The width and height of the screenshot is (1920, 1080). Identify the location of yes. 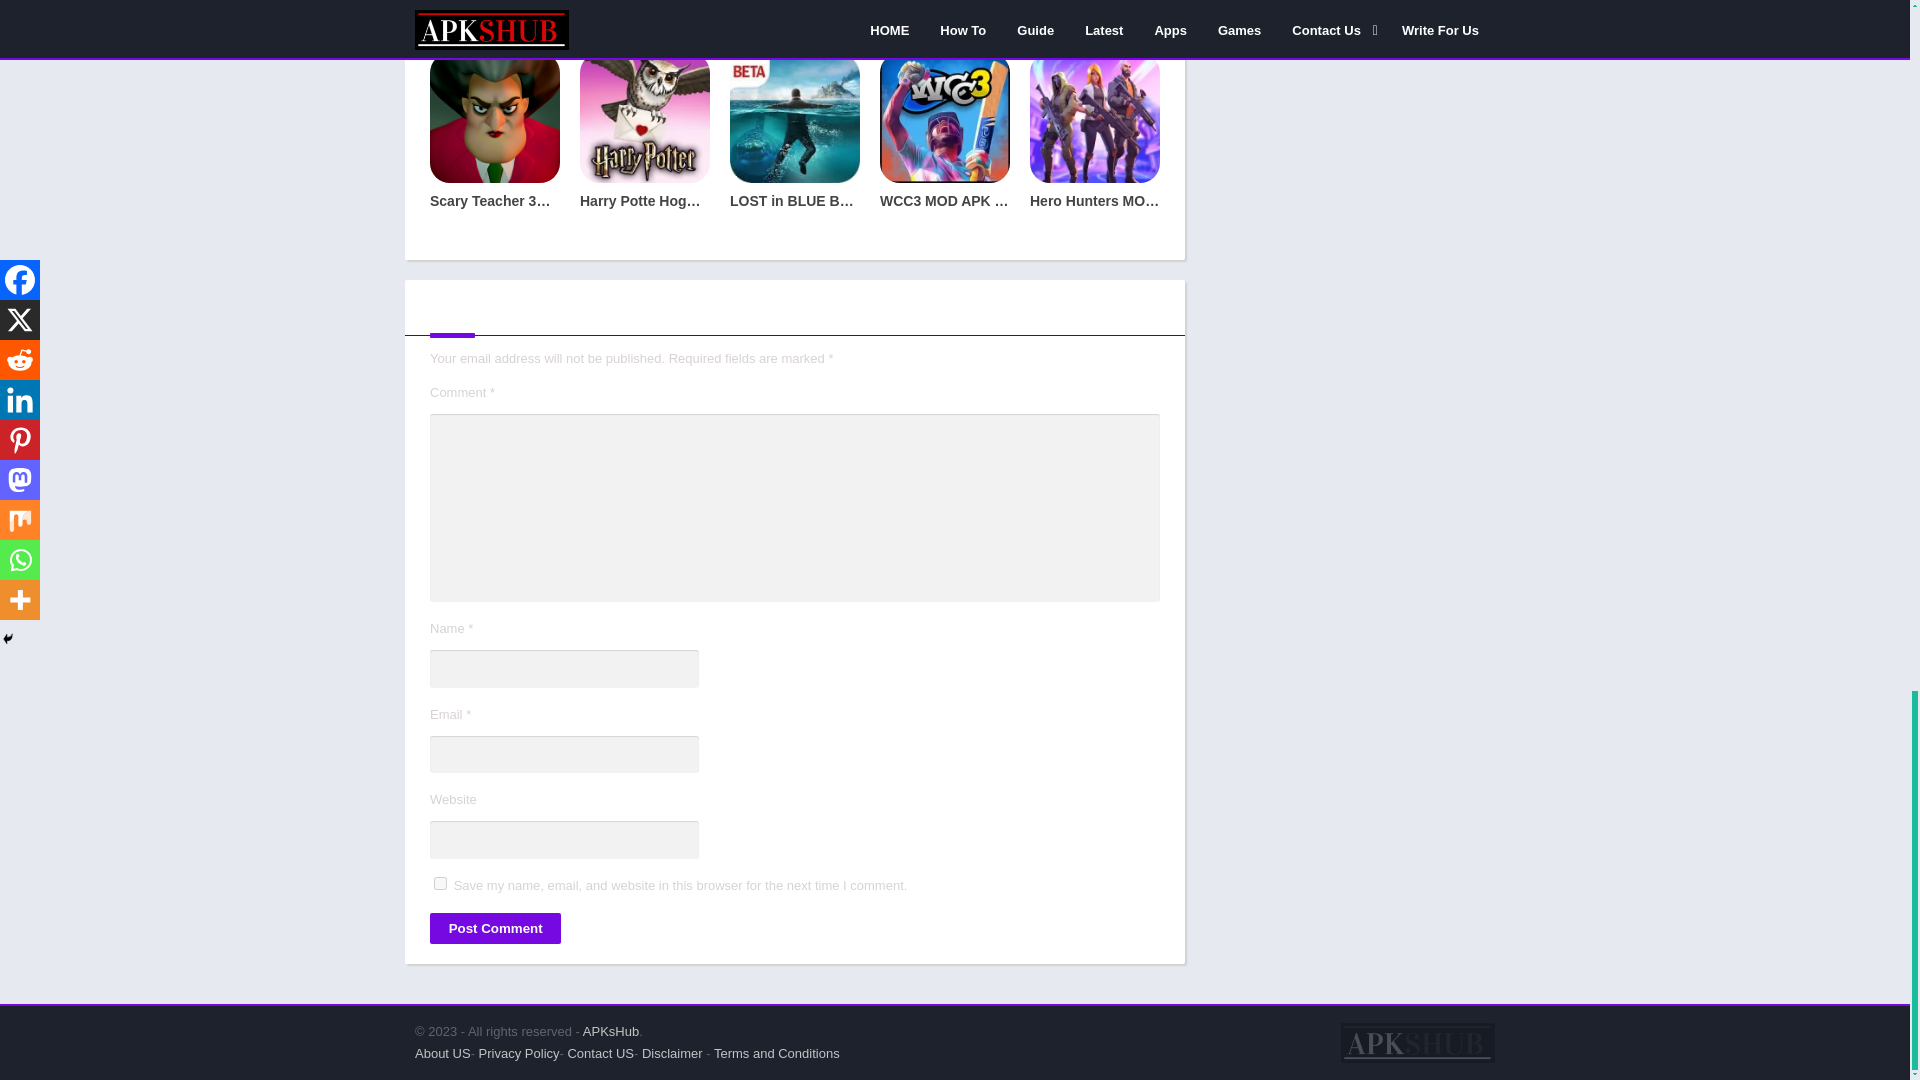
(440, 882).